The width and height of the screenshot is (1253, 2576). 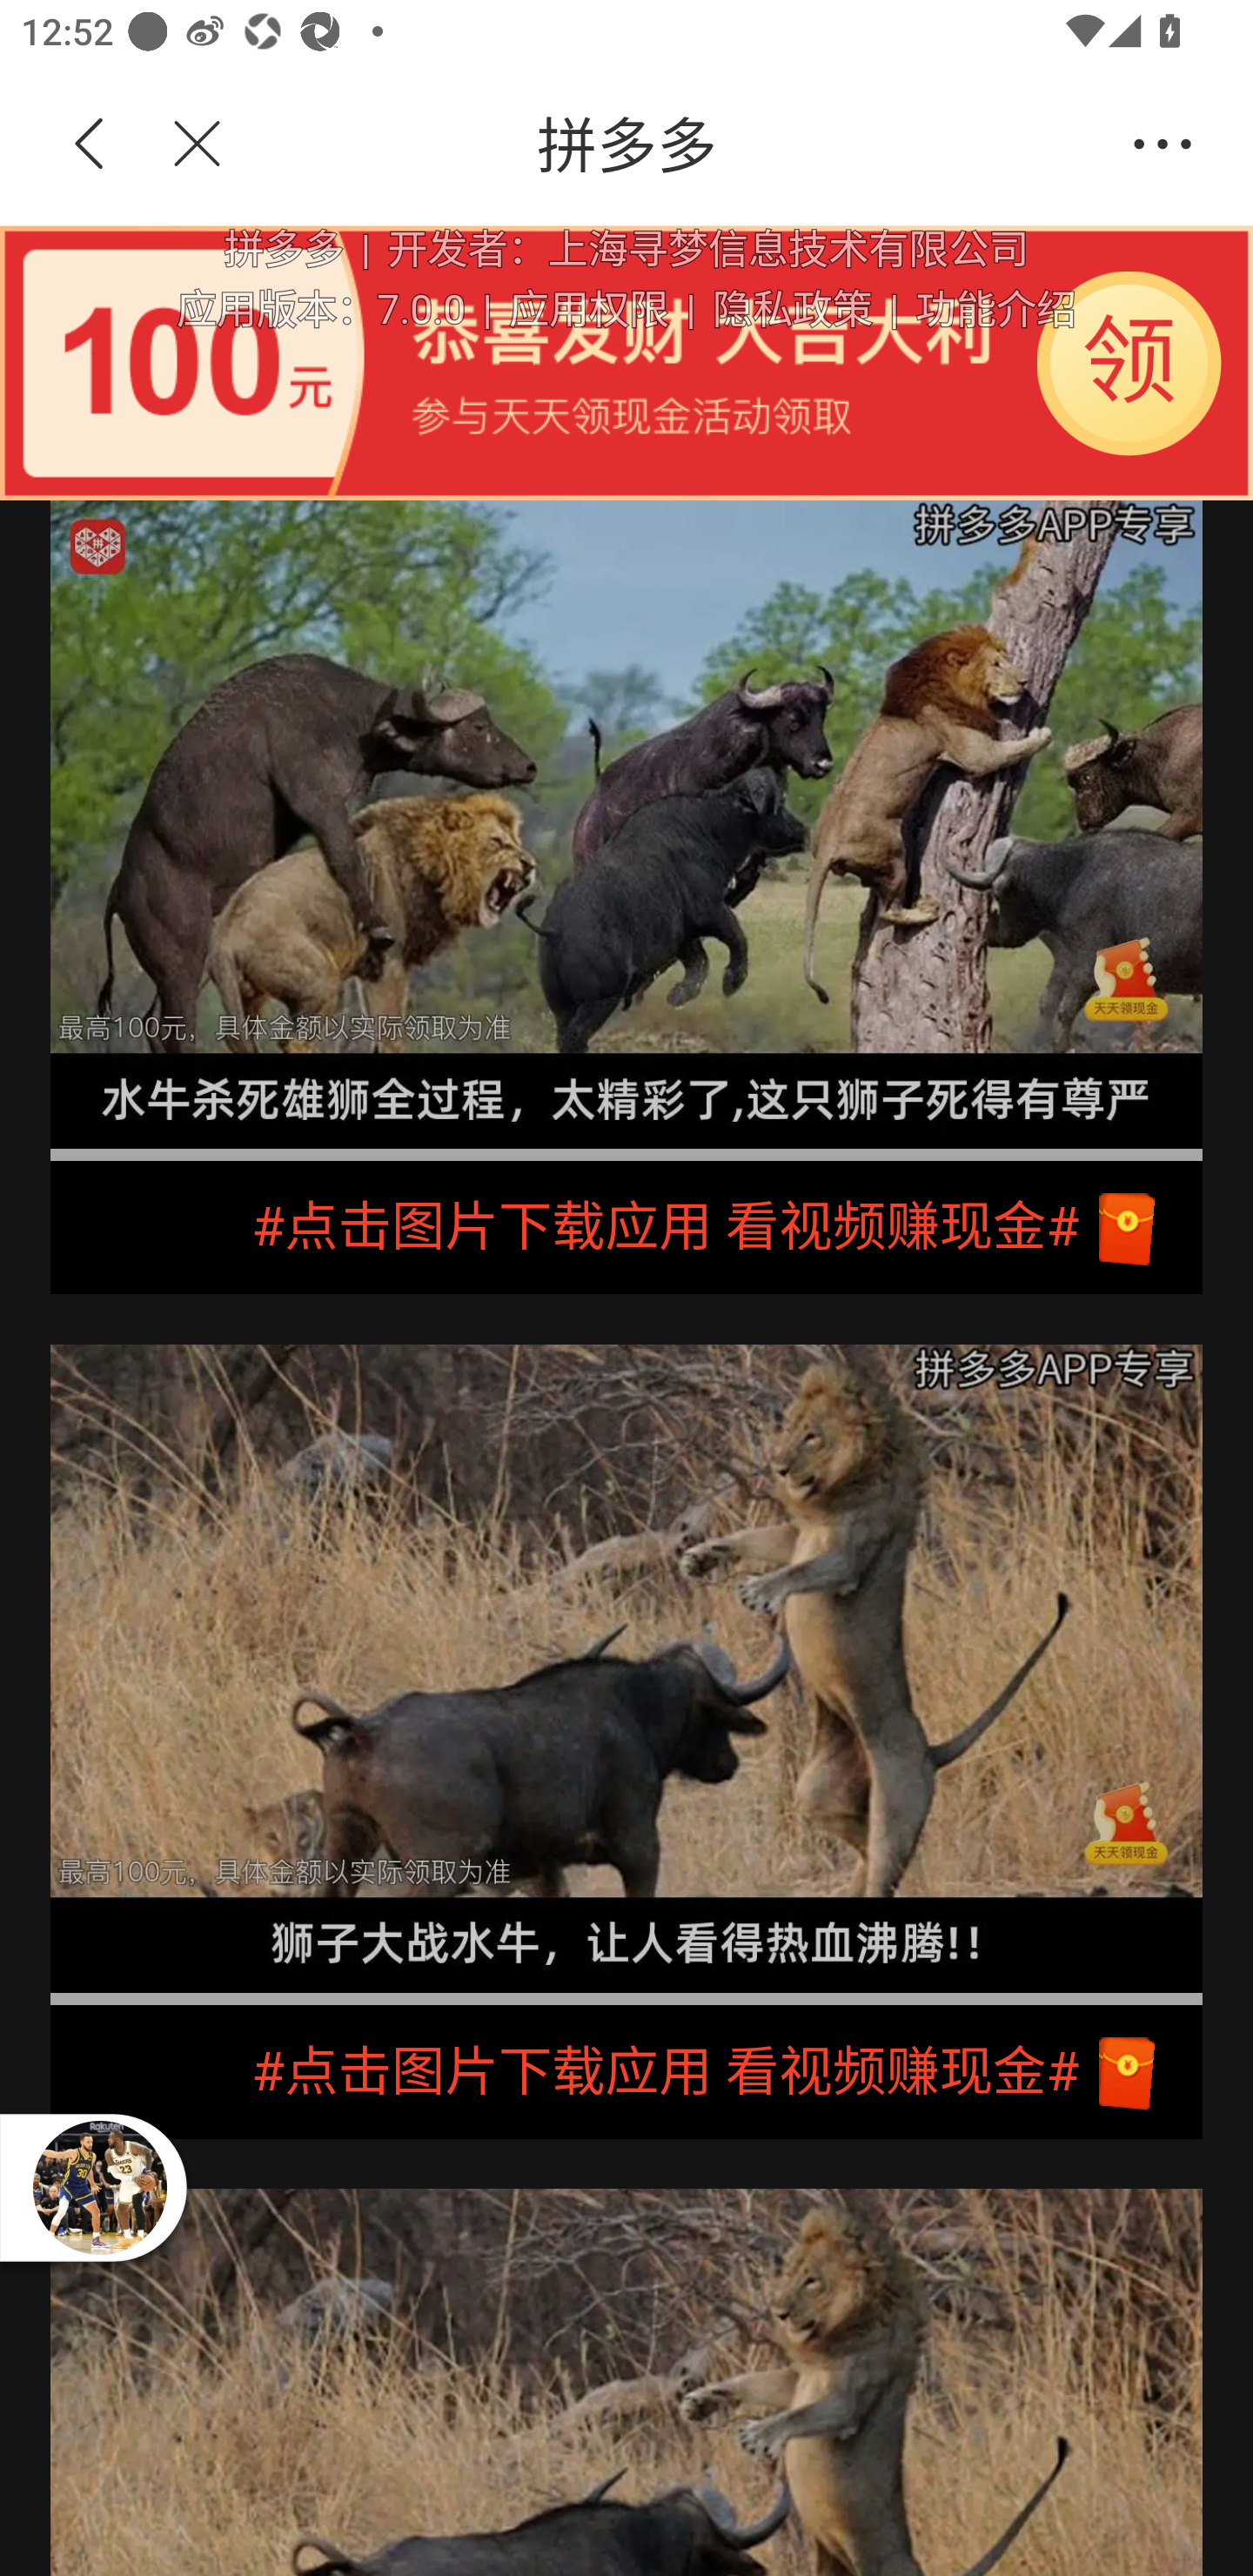 I want to click on #点击图片下载应用 看视频赚现金#, so click(x=626, y=1227).